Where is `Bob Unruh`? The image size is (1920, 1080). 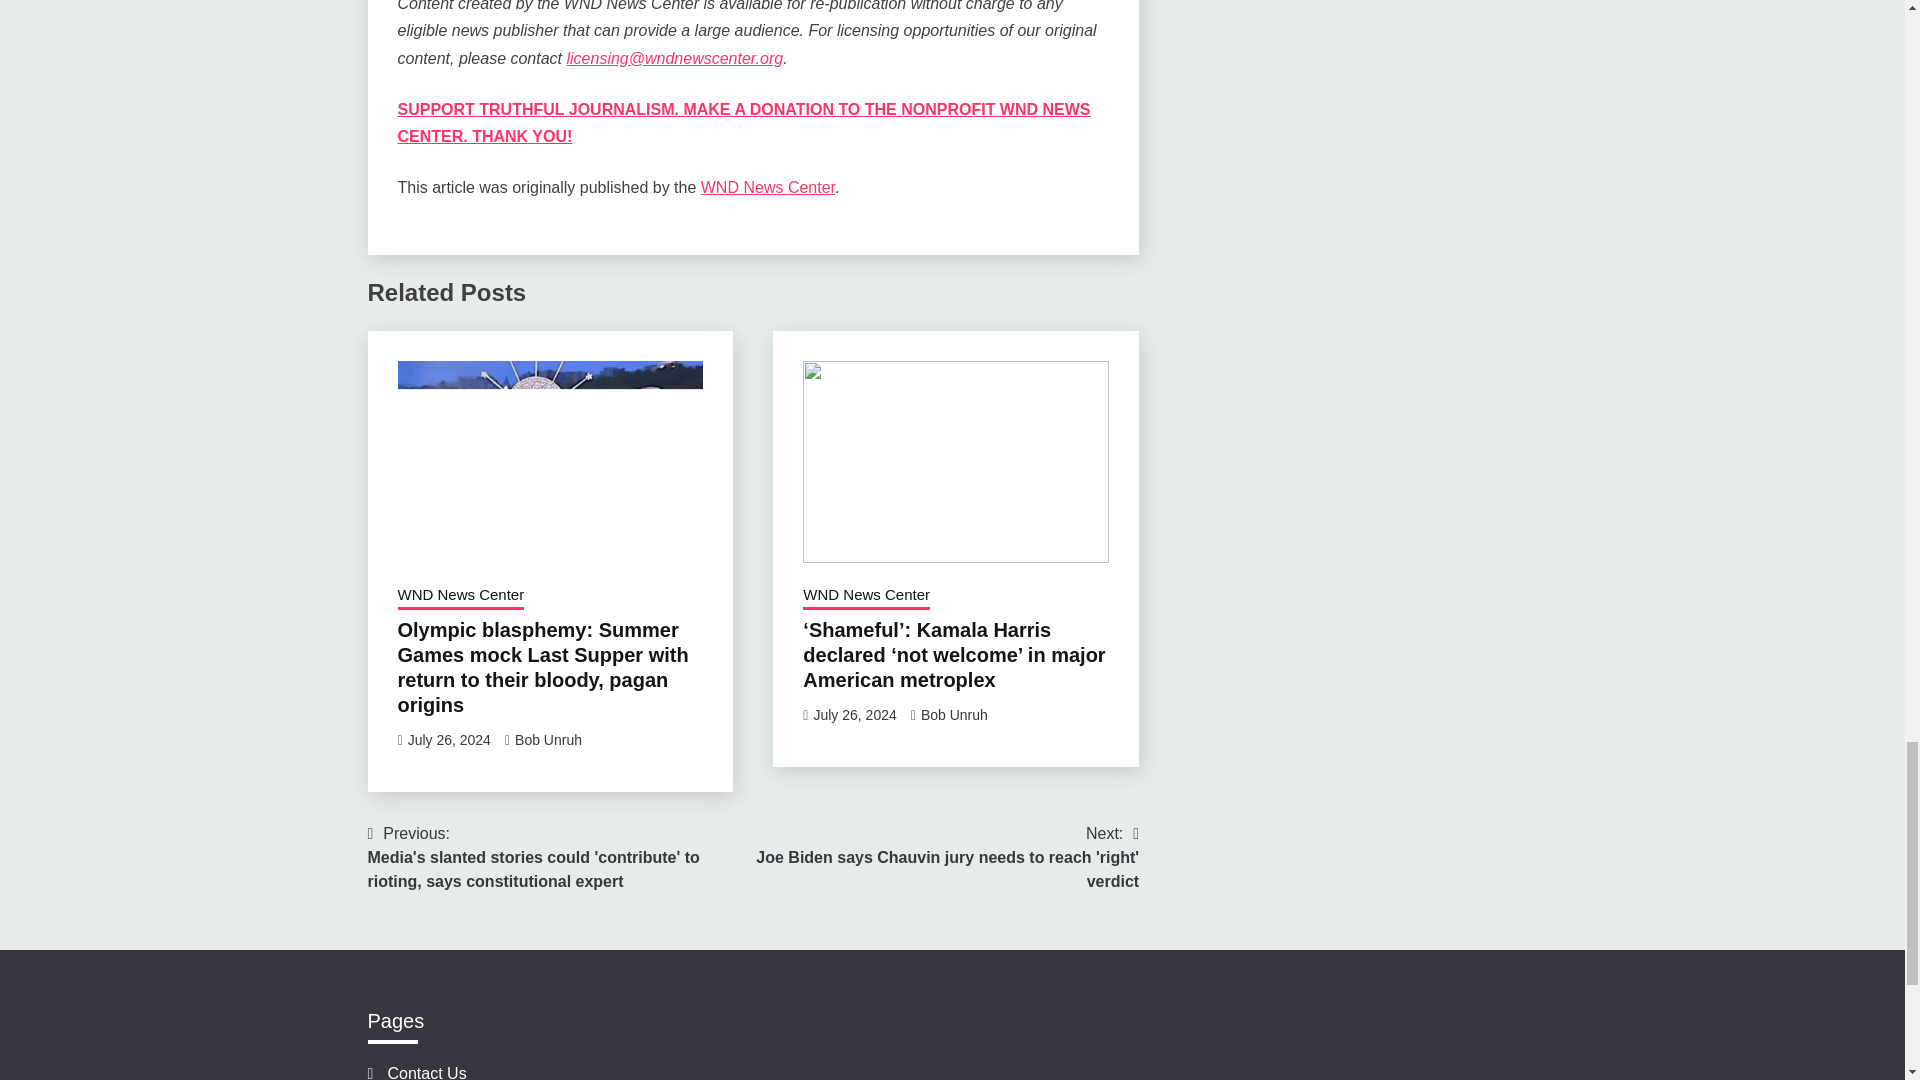 Bob Unruh is located at coordinates (954, 714).